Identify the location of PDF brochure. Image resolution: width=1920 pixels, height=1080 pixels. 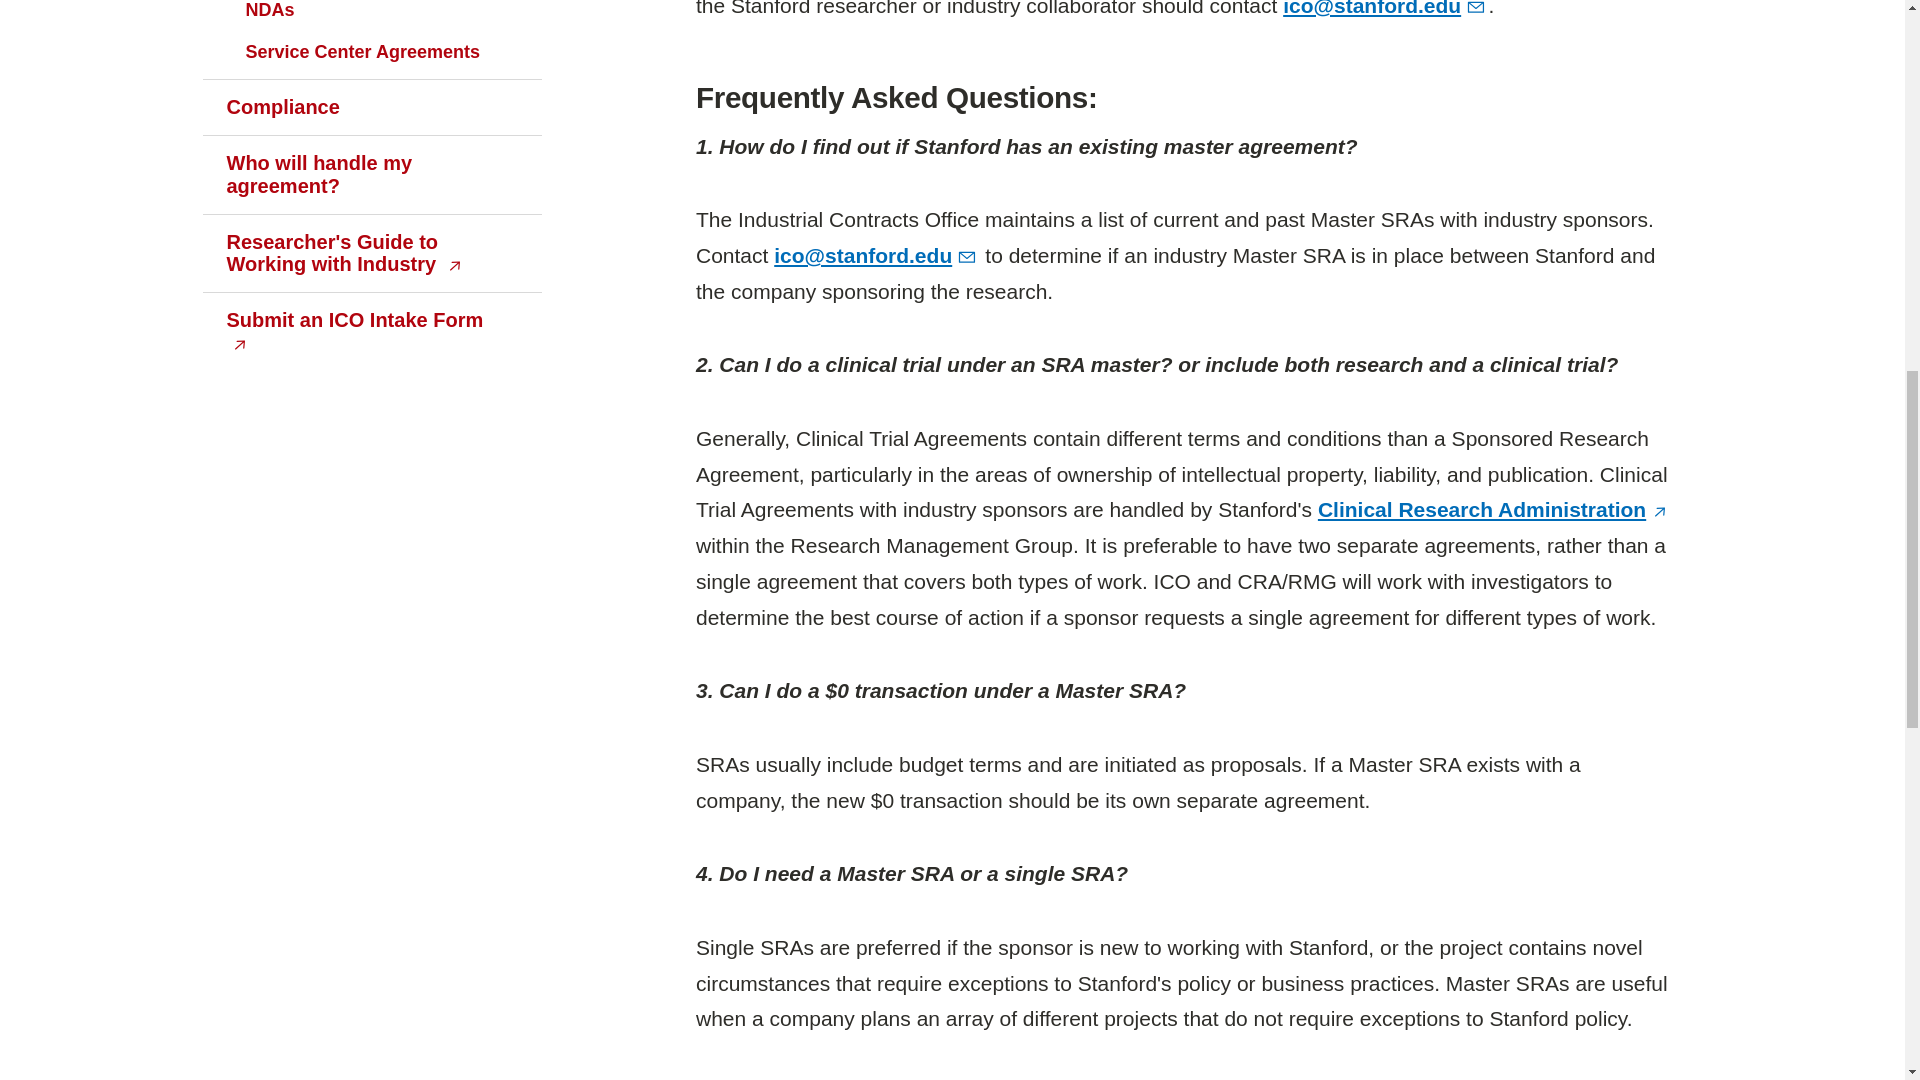
(371, 253).